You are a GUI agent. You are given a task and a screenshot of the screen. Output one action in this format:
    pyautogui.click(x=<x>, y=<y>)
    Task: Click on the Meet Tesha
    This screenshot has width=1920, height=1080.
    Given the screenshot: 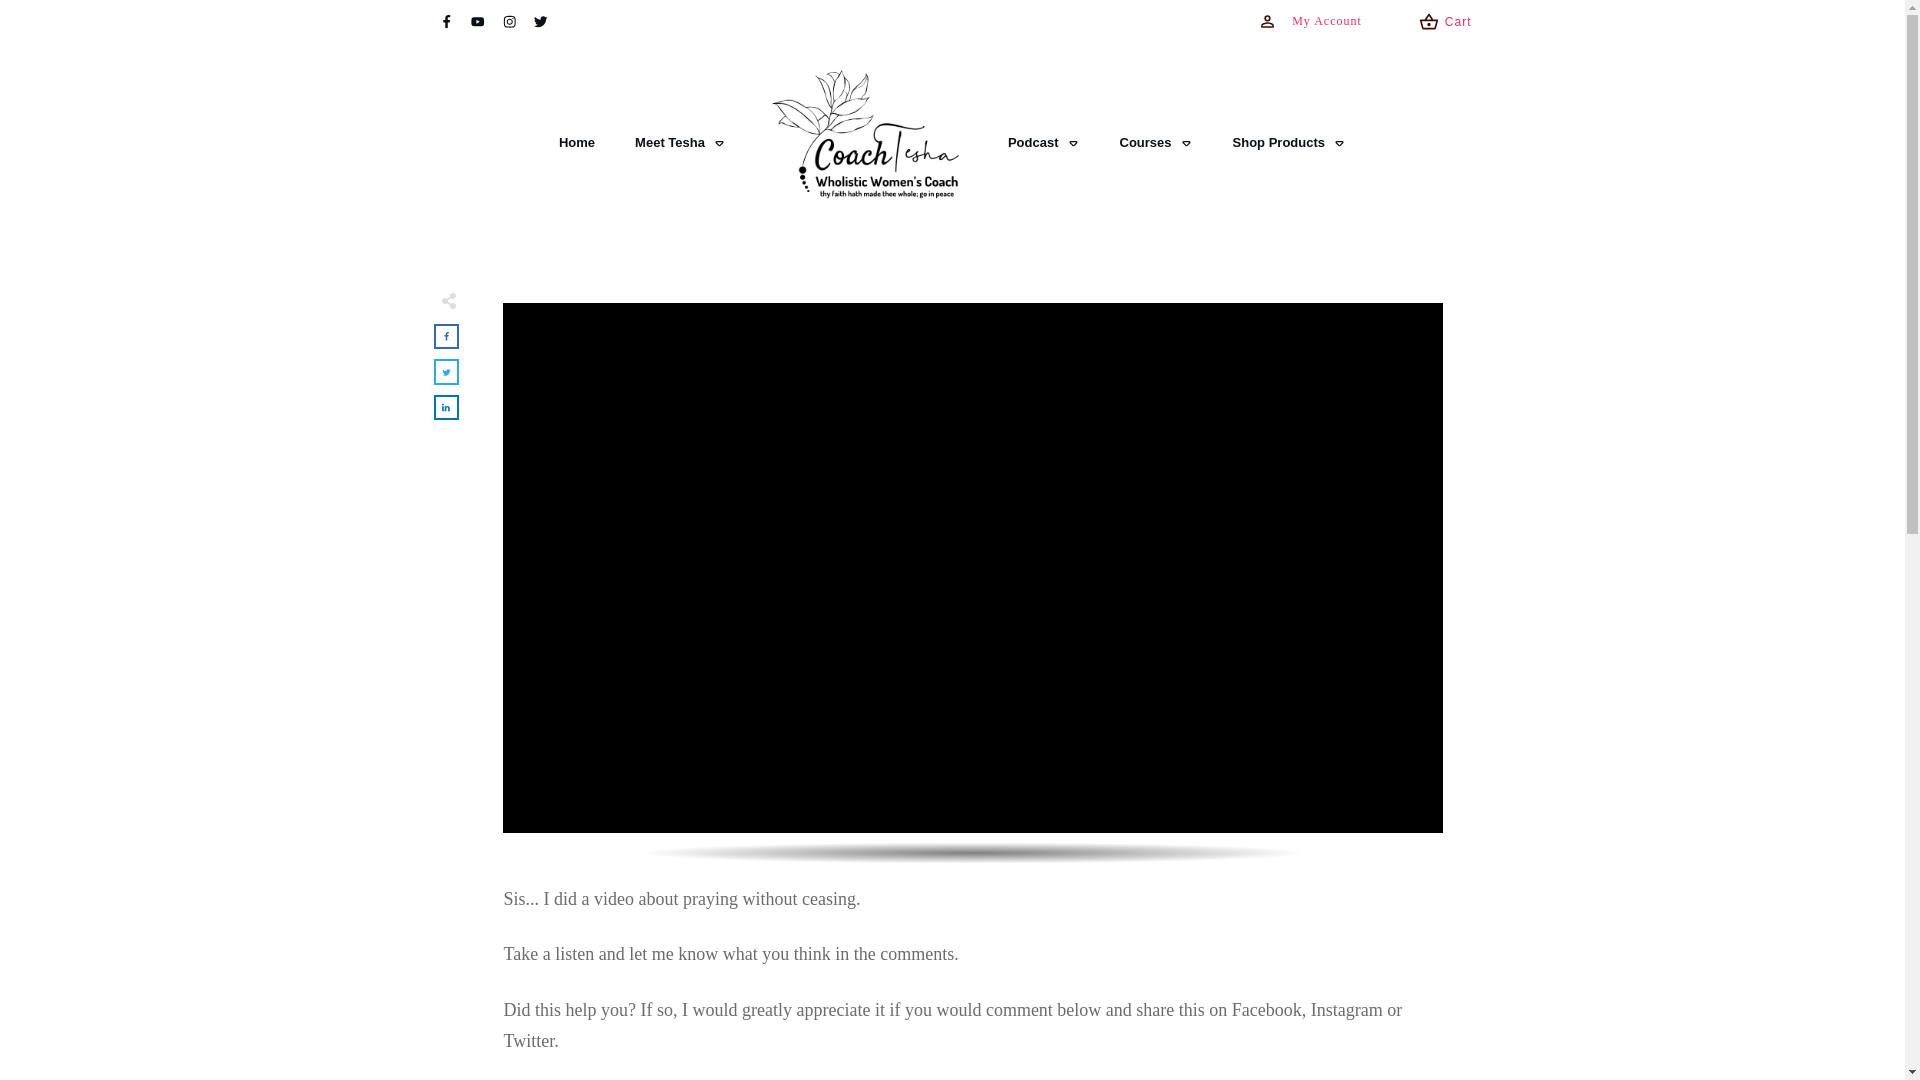 What is the action you would take?
    pyautogui.click(x=680, y=142)
    